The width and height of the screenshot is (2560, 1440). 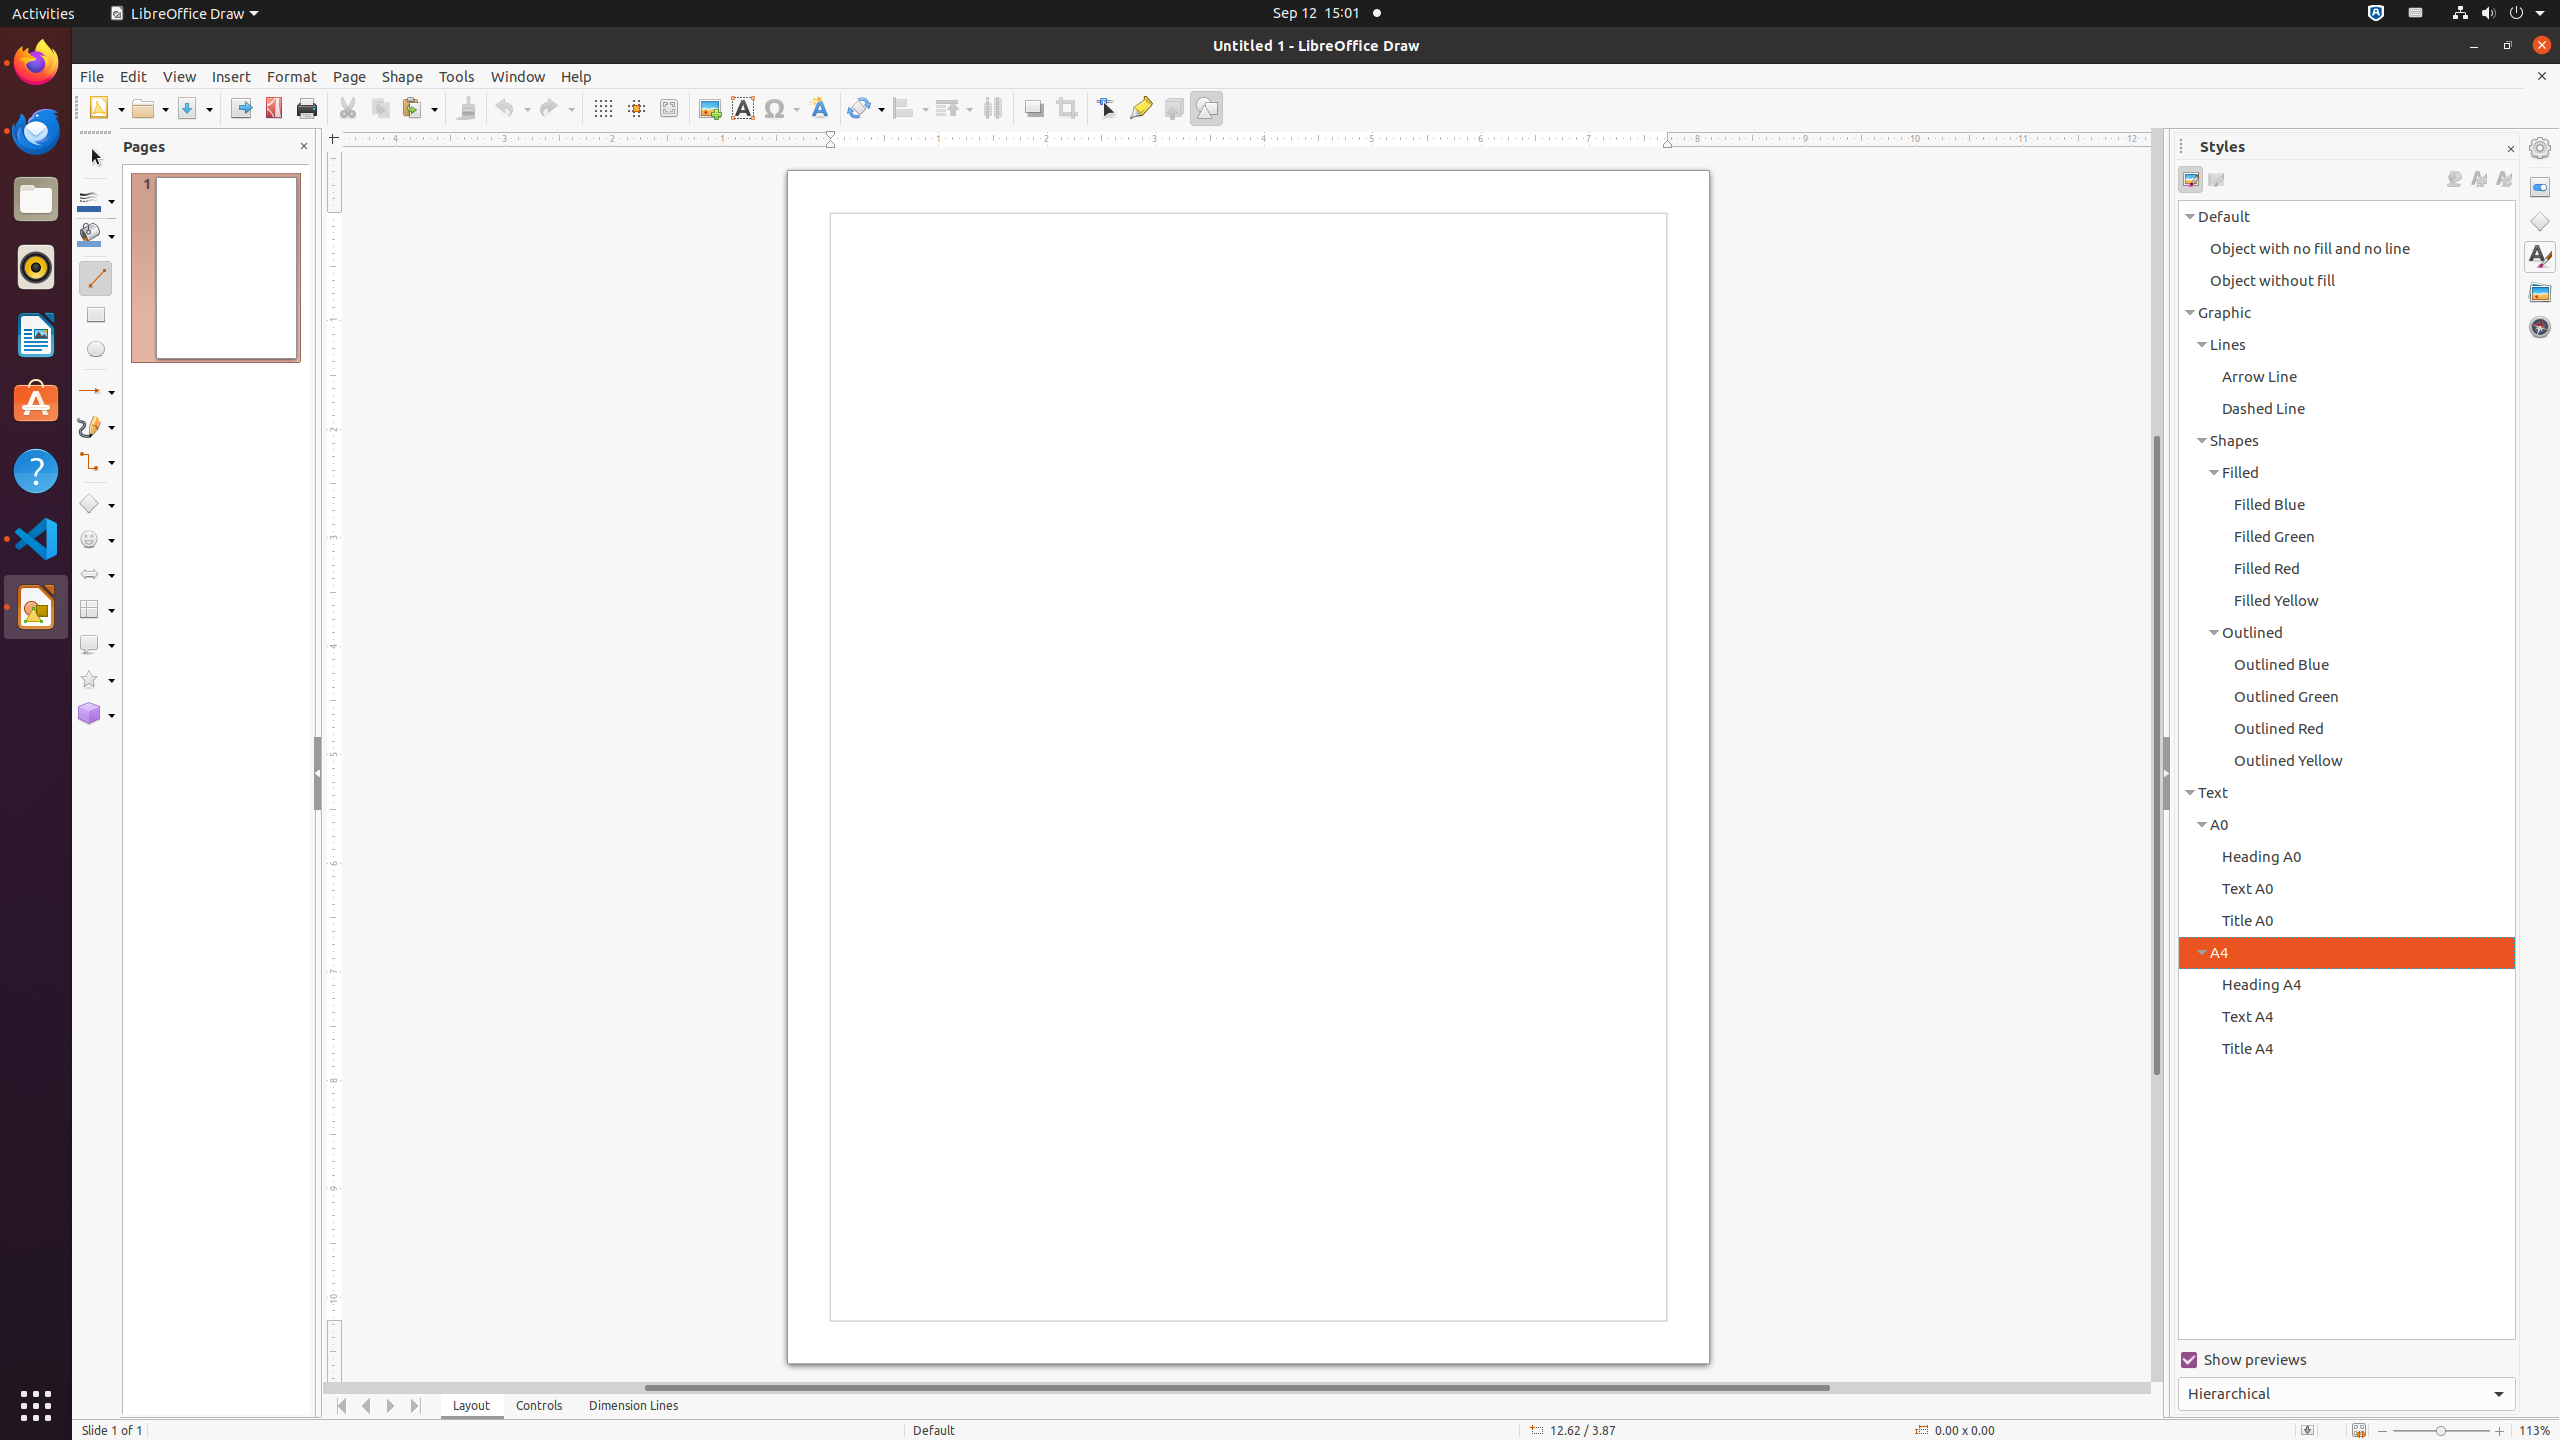 What do you see at coordinates (2540, 222) in the screenshot?
I see `Shapes` at bounding box center [2540, 222].